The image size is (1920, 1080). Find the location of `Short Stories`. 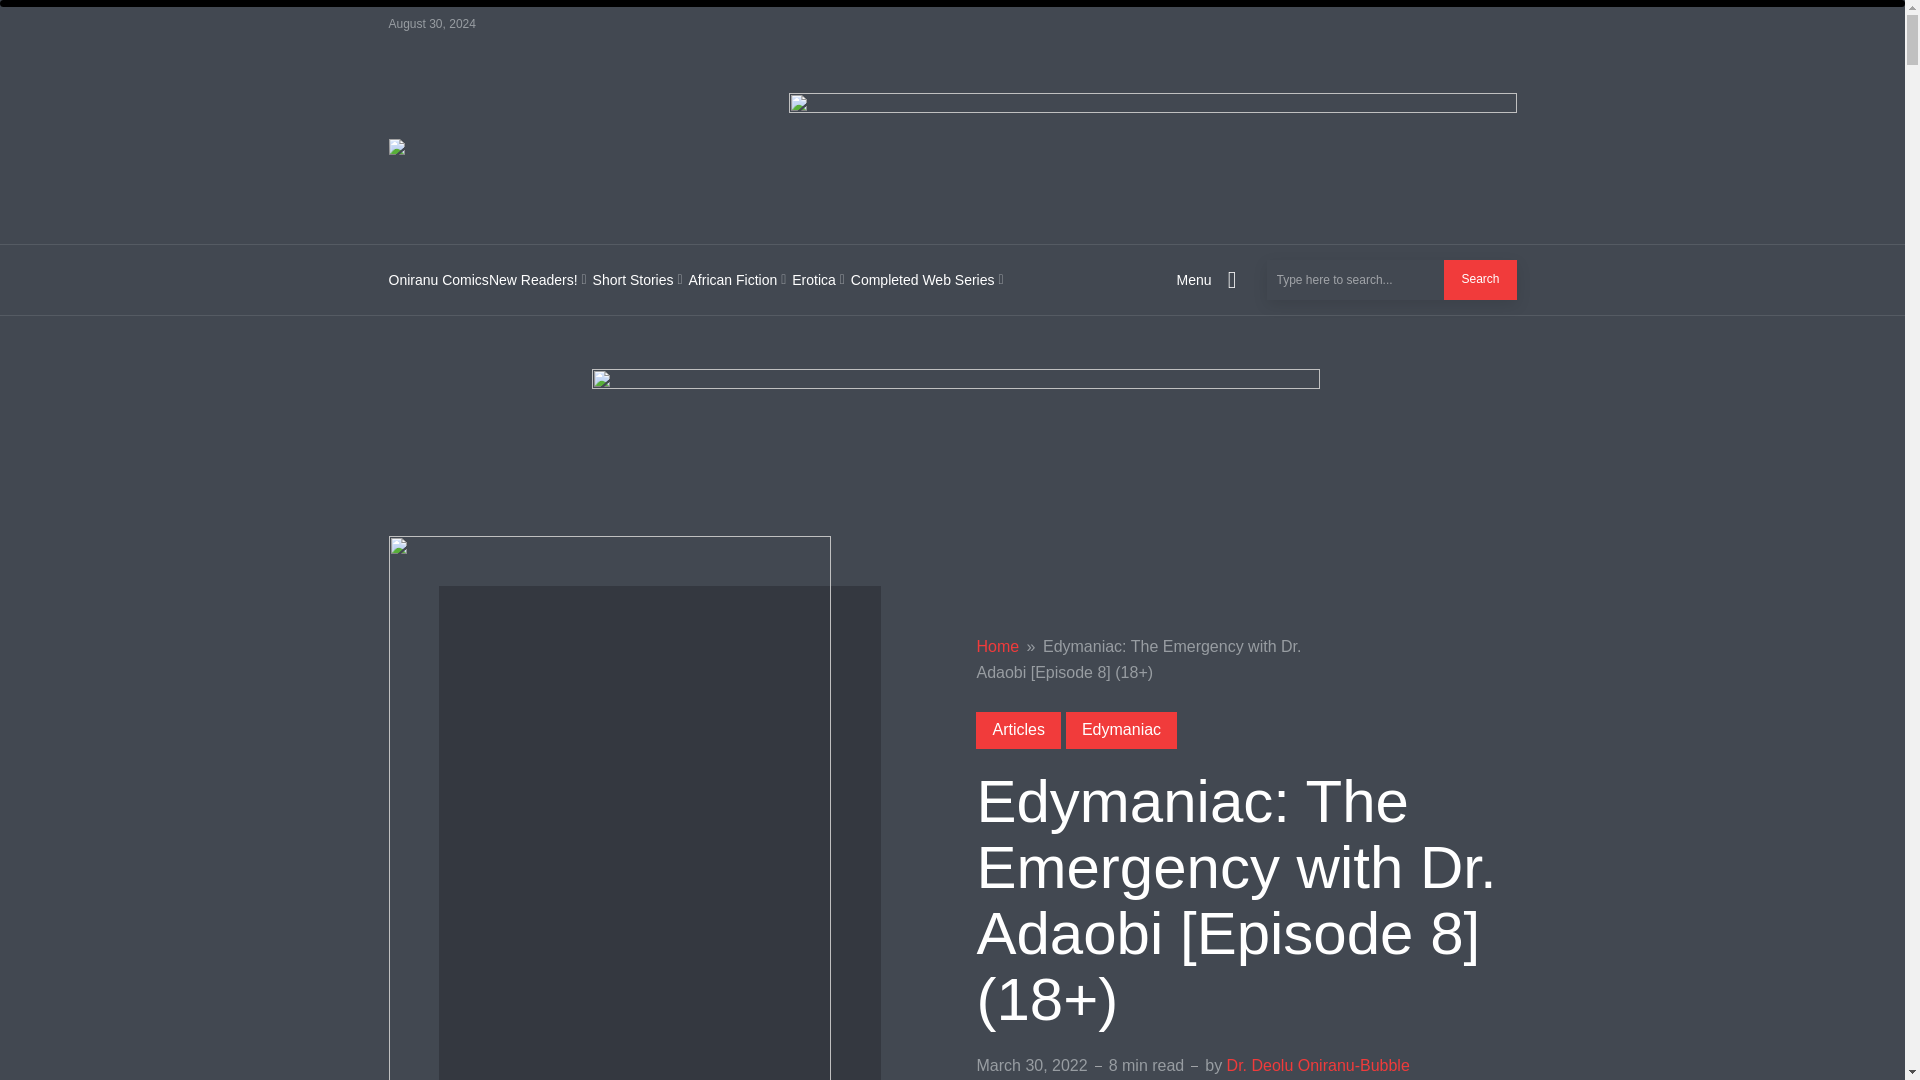

Short Stories is located at coordinates (641, 279).